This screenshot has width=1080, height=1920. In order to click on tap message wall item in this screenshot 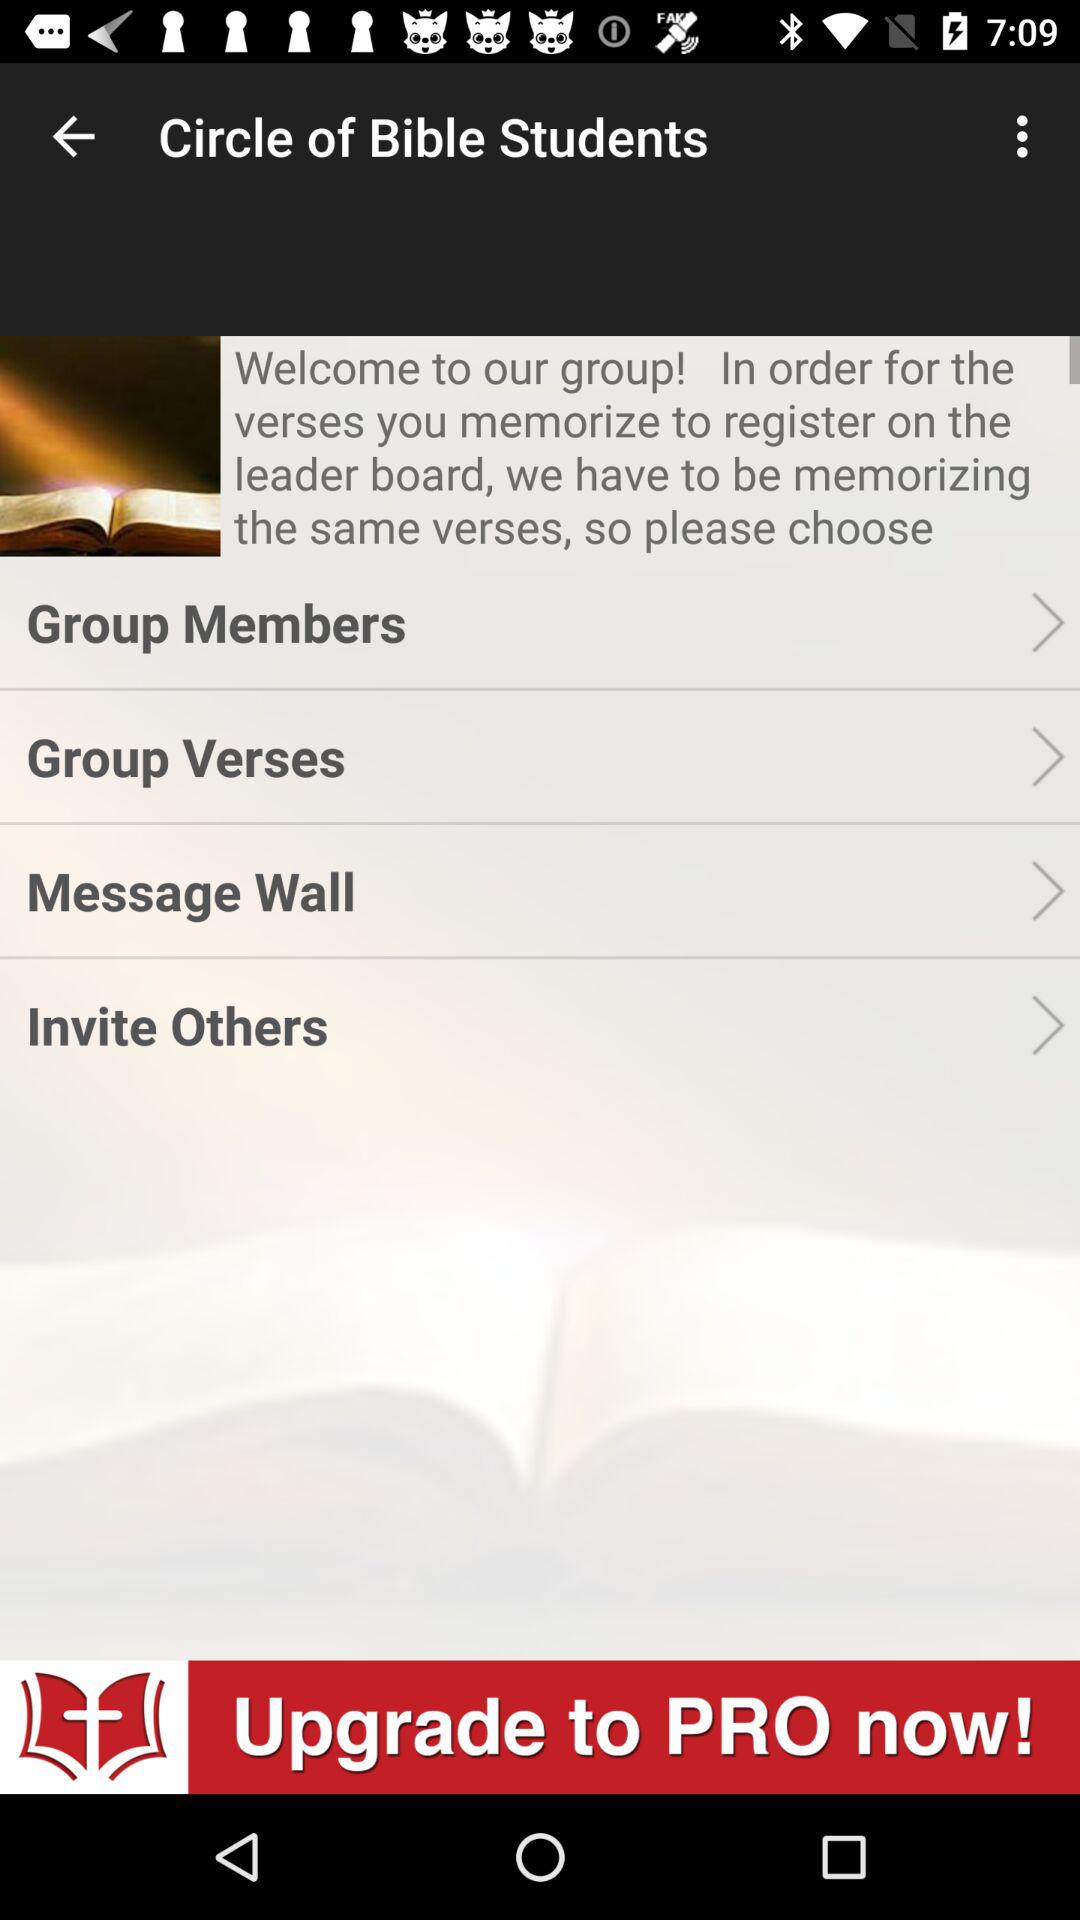, I will do `click(528, 890)`.